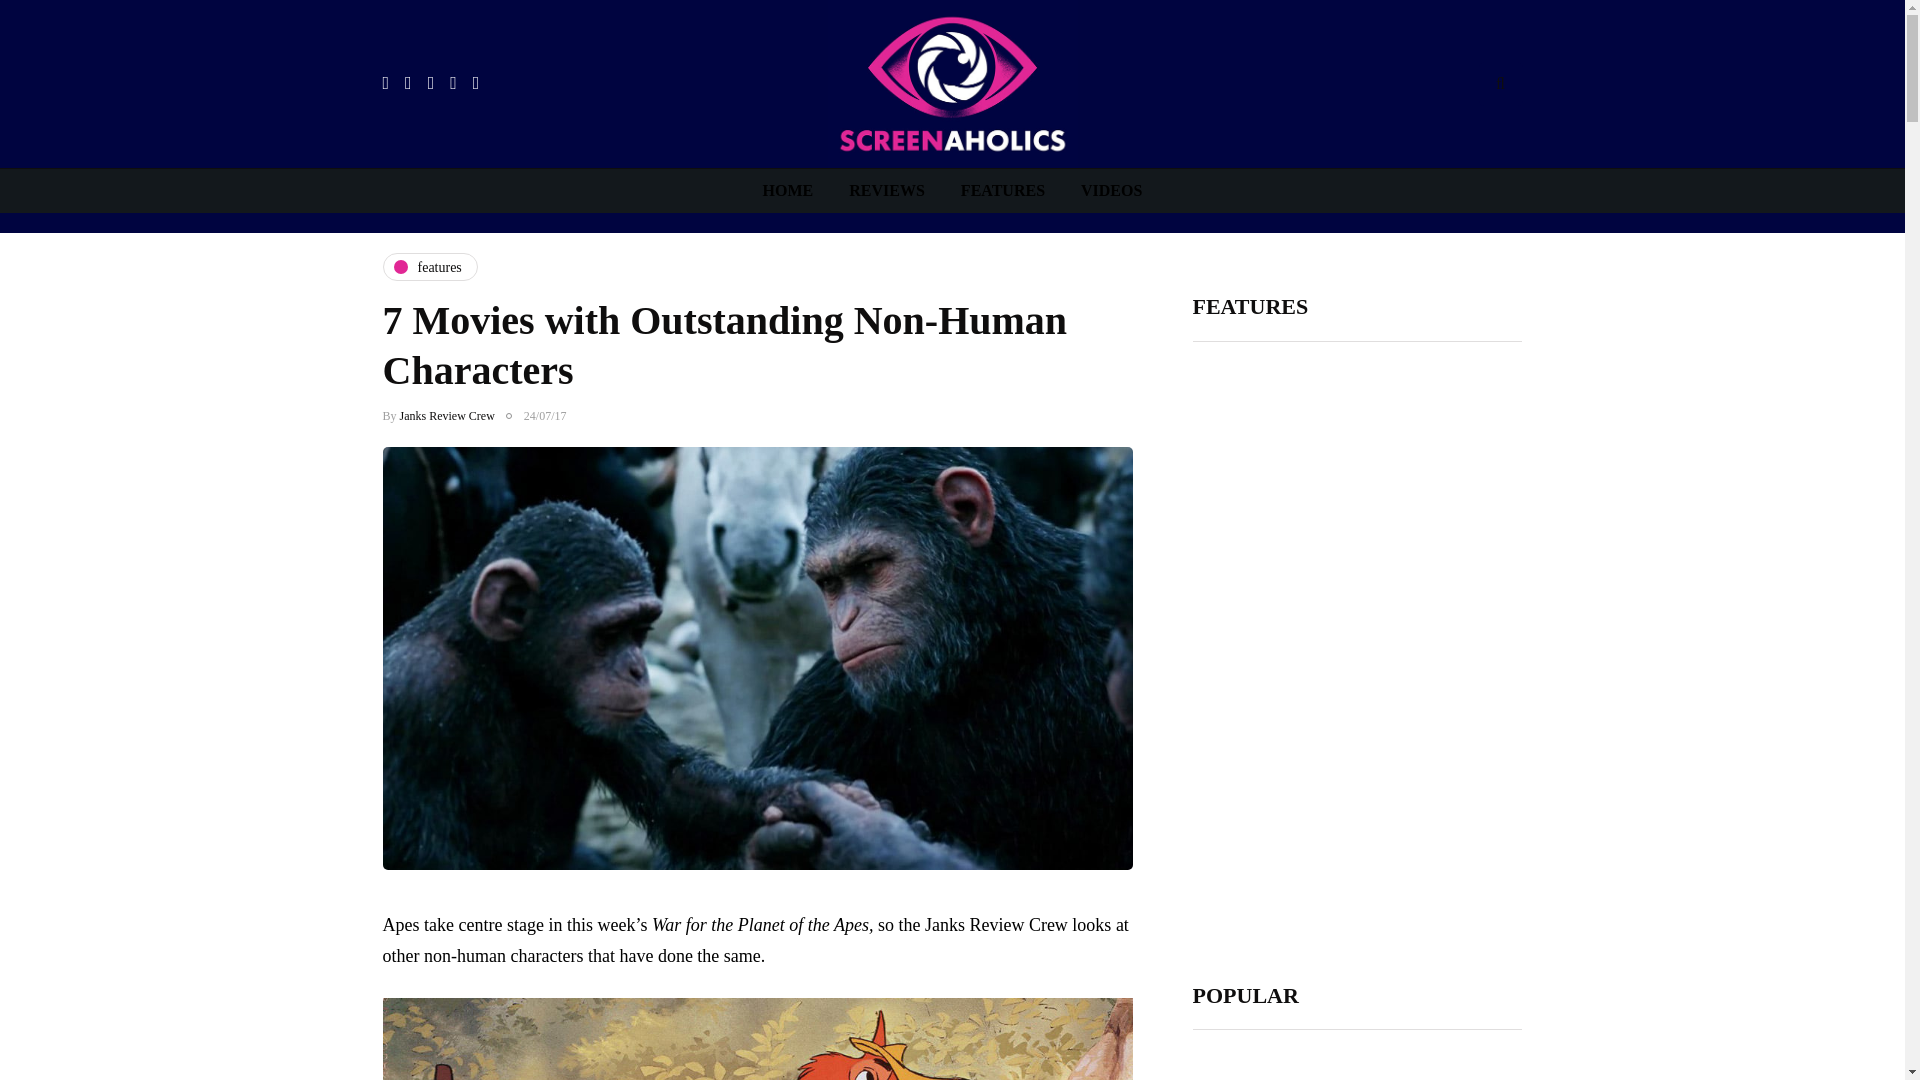 The image size is (1920, 1080). Describe the element at coordinates (1111, 190) in the screenshot. I see `VIDEOS` at that location.